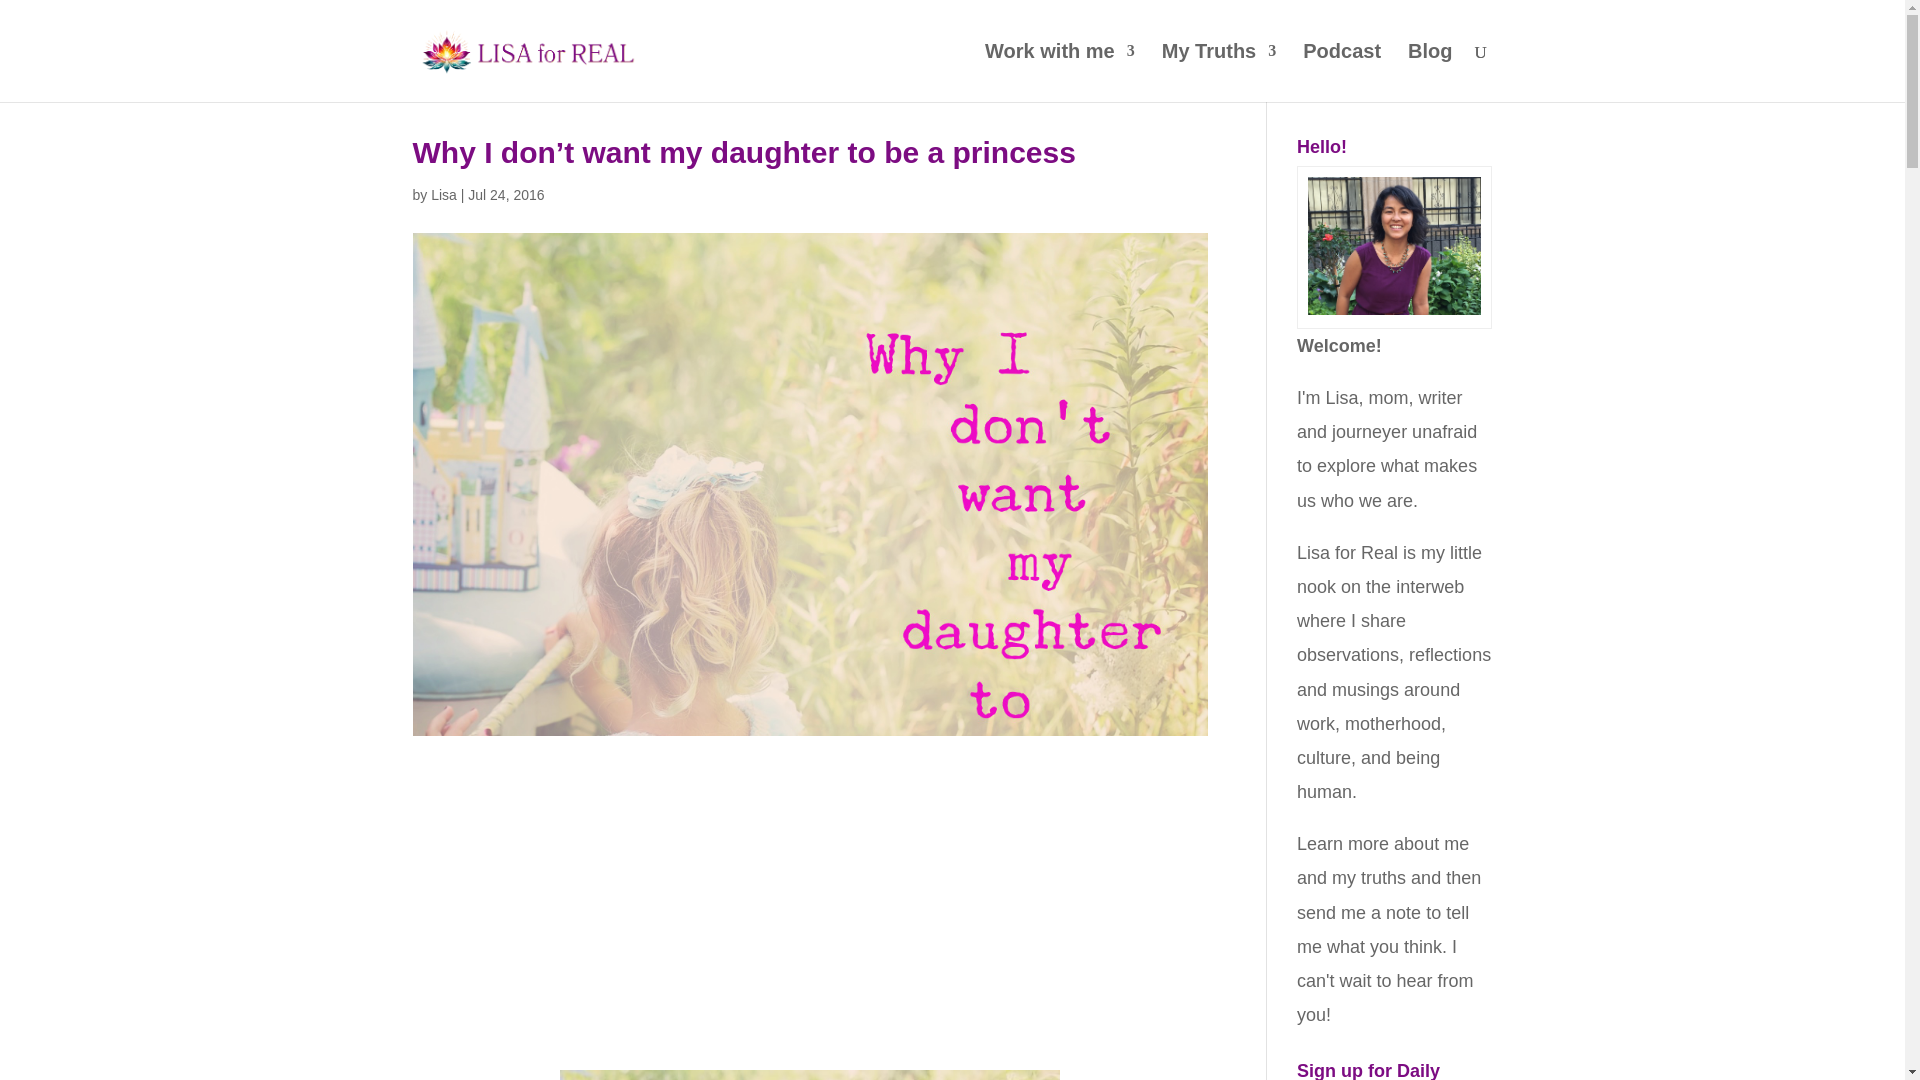 The height and width of the screenshot is (1080, 1920). What do you see at coordinates (443, 194) in the screenshot?
I see `Lisa` at bounding box center [443, 194].